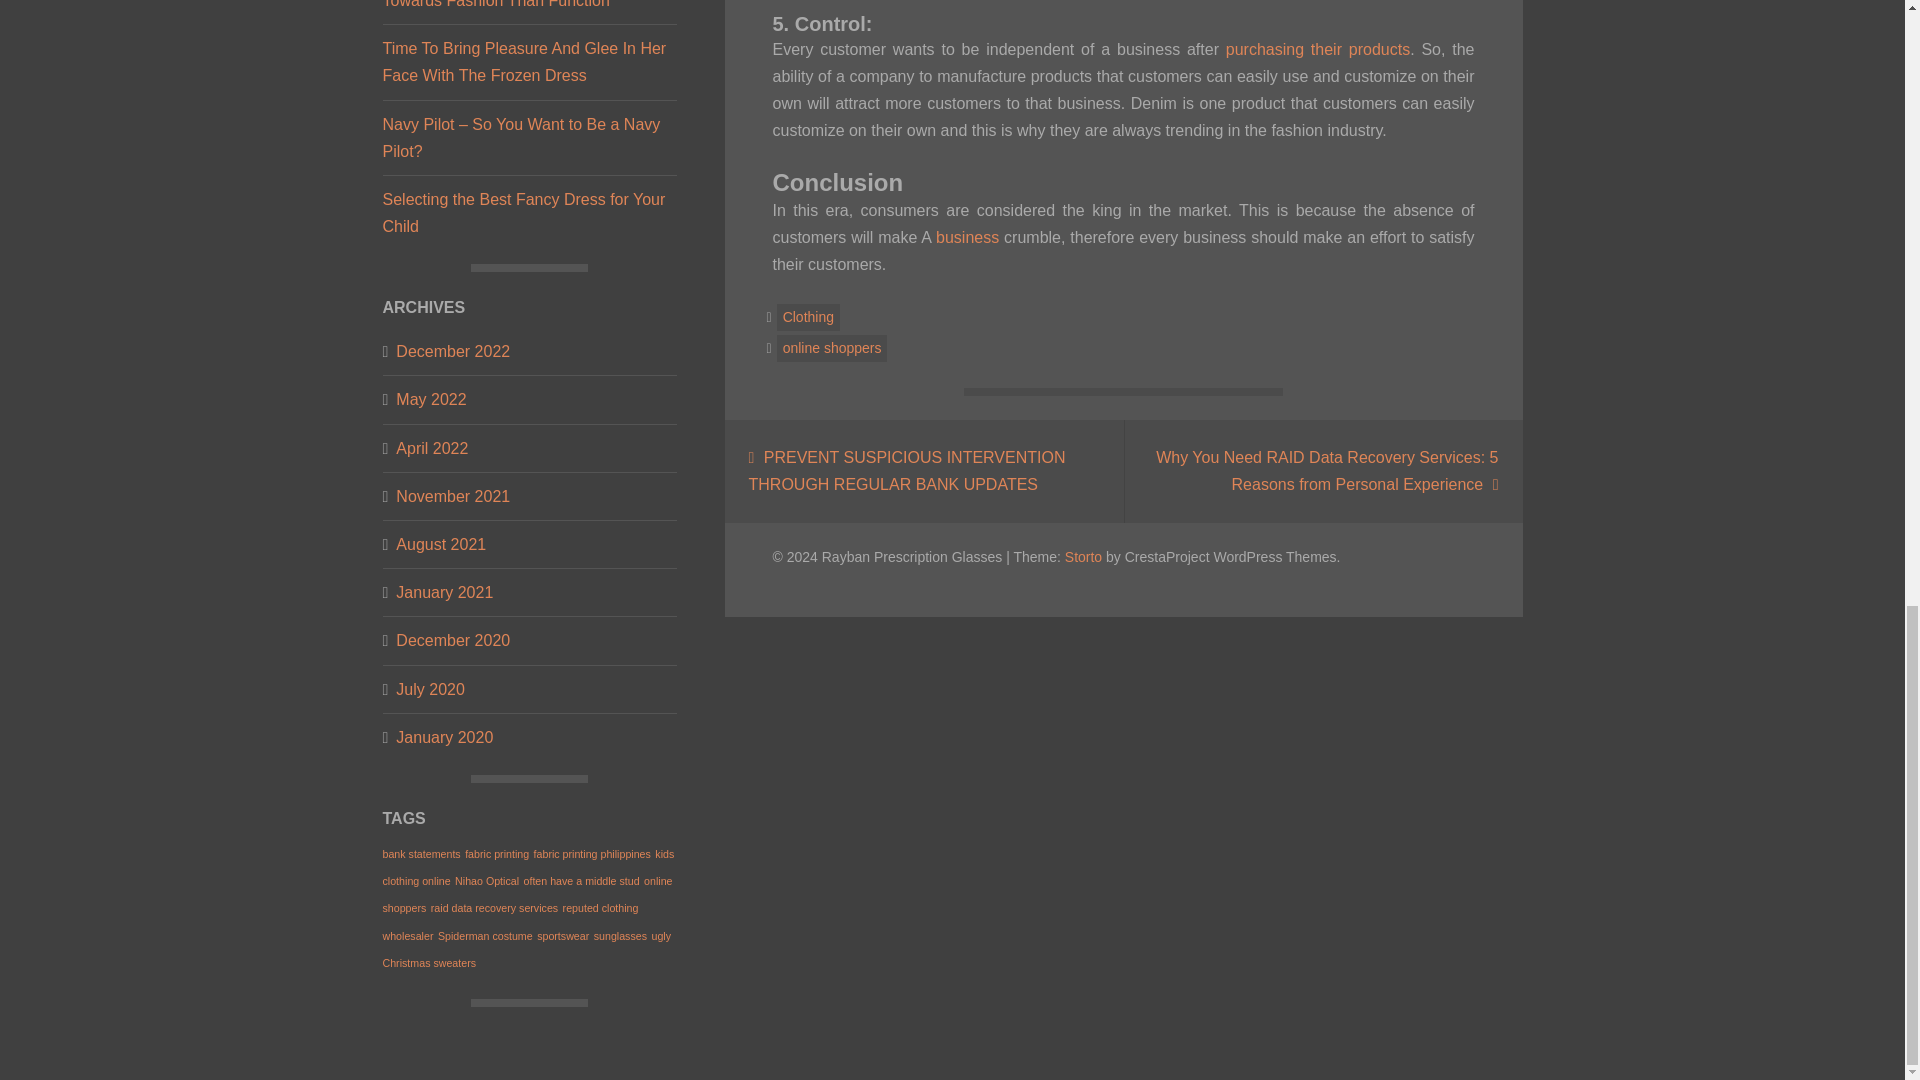 This screenshot has height=1080, width=1920. I want to click on December 2020, so click(452, 640).